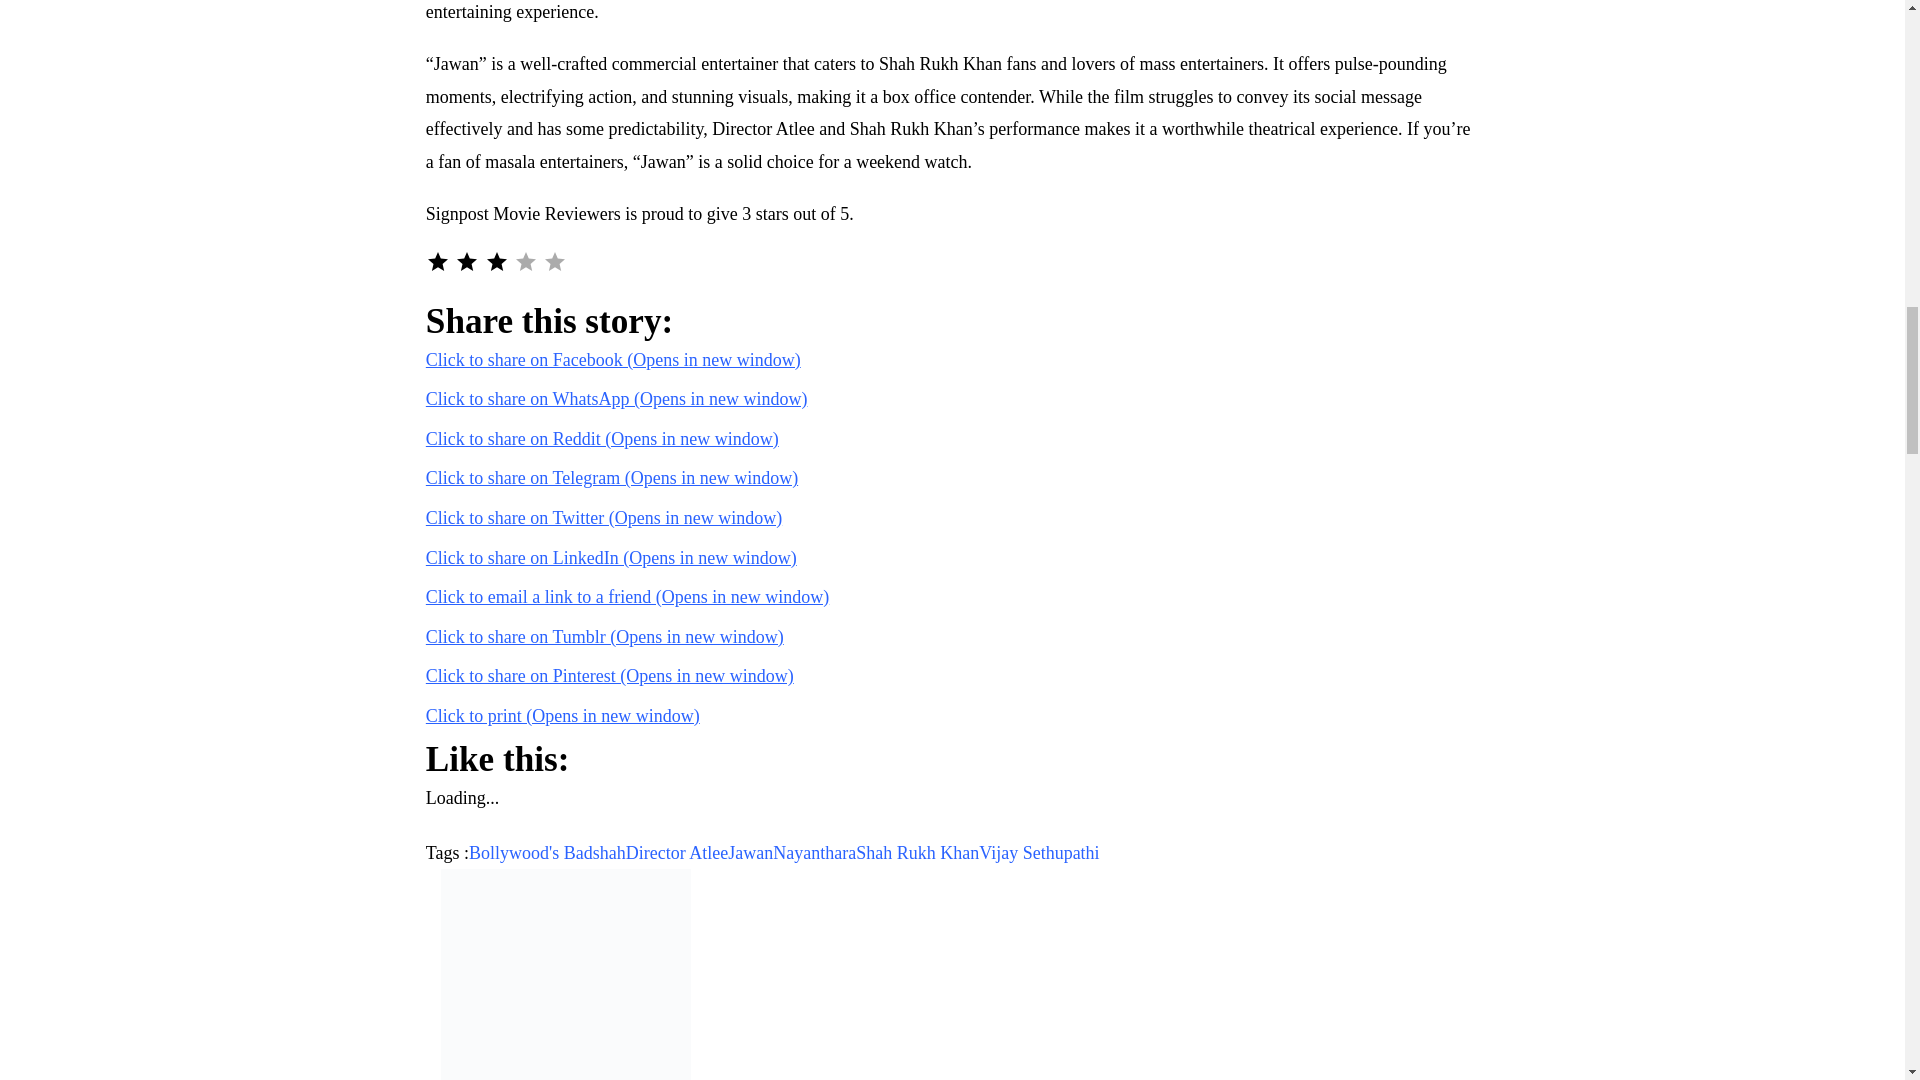  Describe the element at coordinates (563, 716) in the screenshot. I see `Click to print` at that location.